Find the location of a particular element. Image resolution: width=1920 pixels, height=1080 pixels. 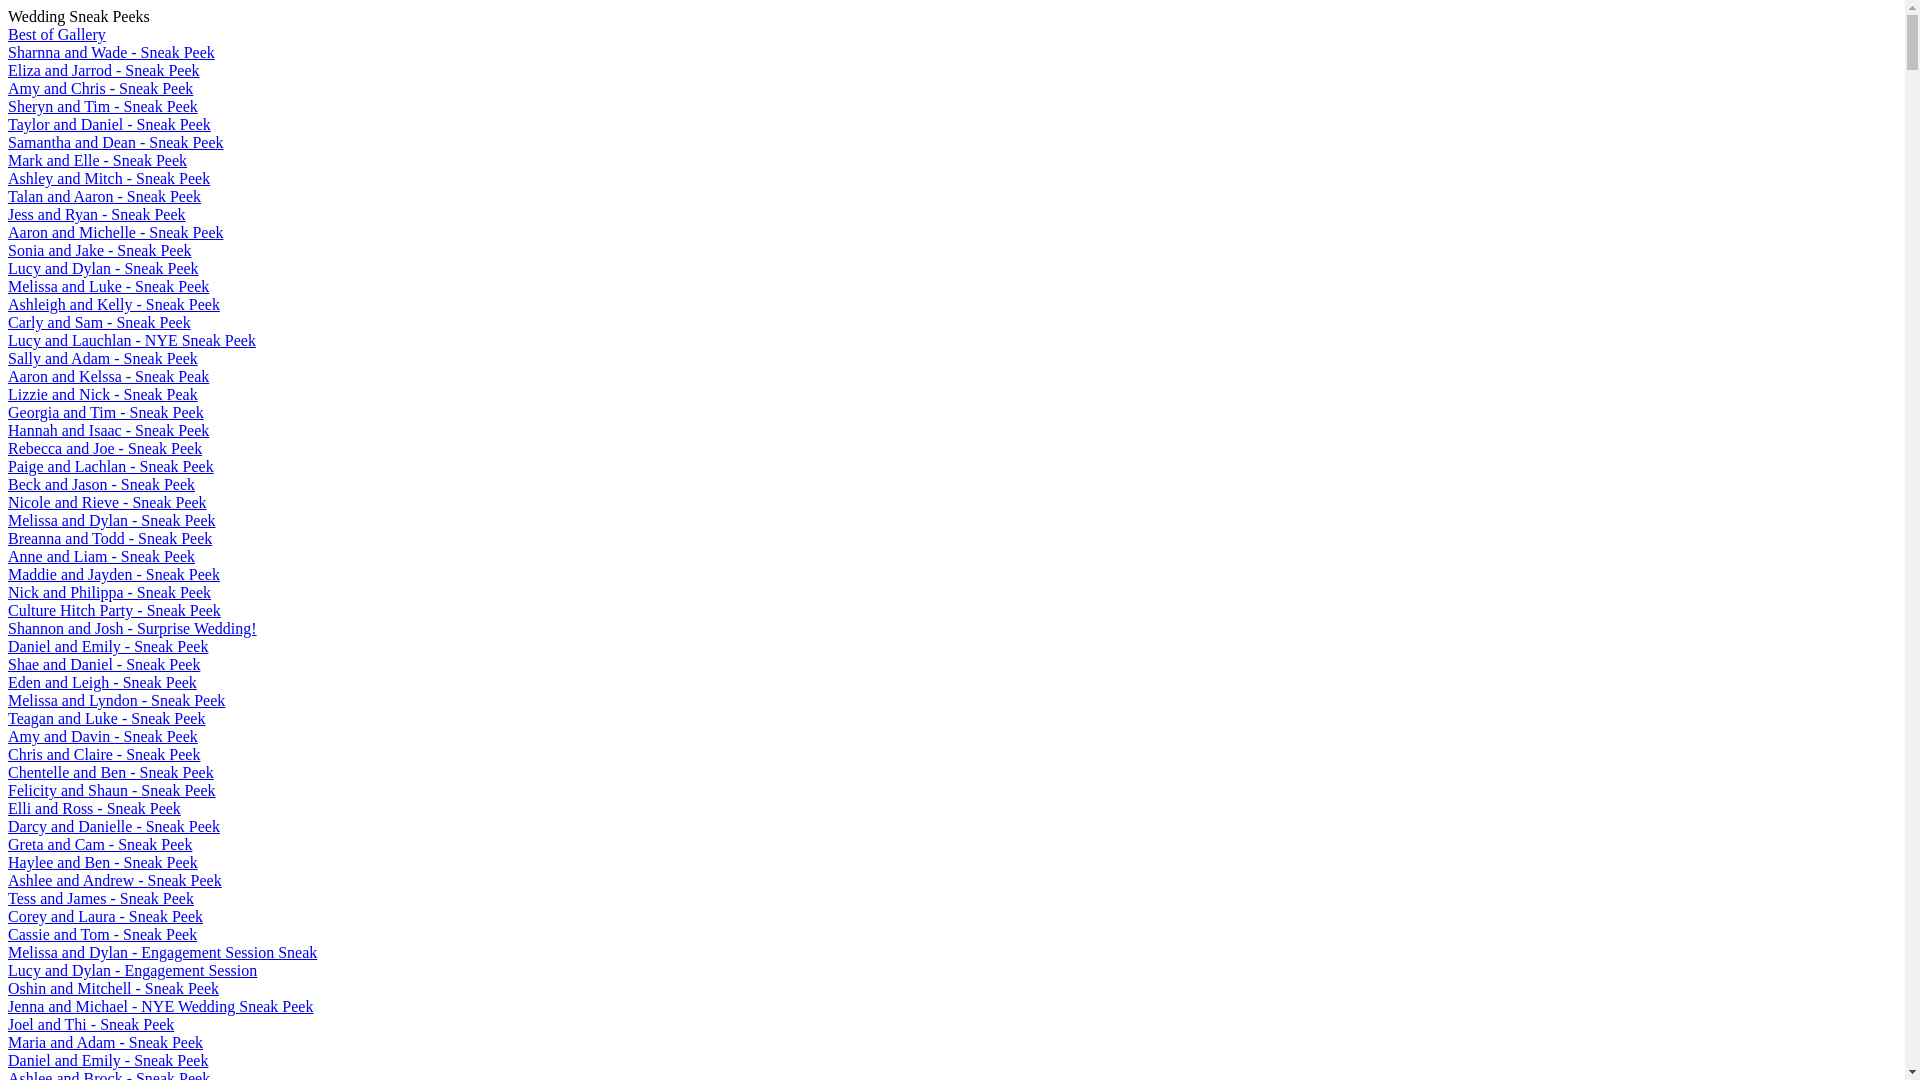

Elli and Ross - Sneak Peek is located at coordinates (94, 808).